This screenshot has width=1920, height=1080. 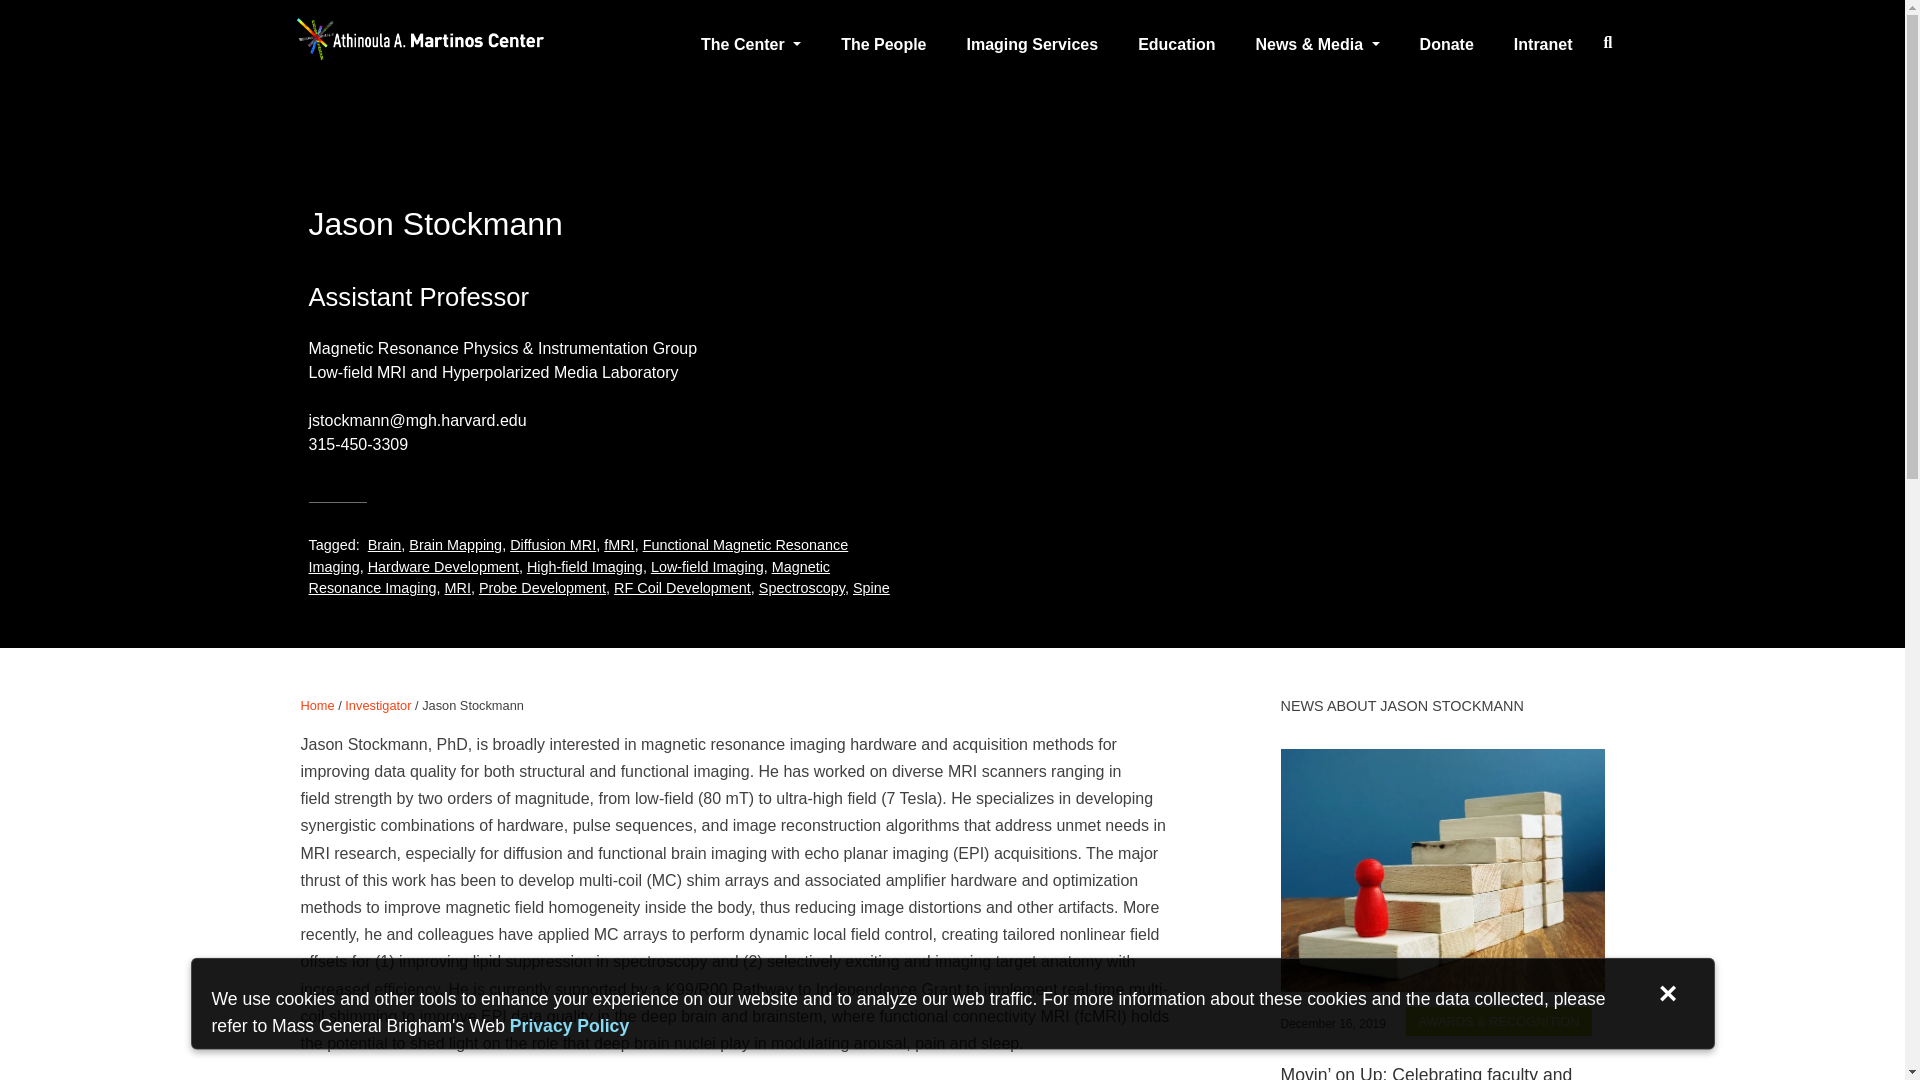 I want to click on Low-field Imaging, so click(x=707, y=566).